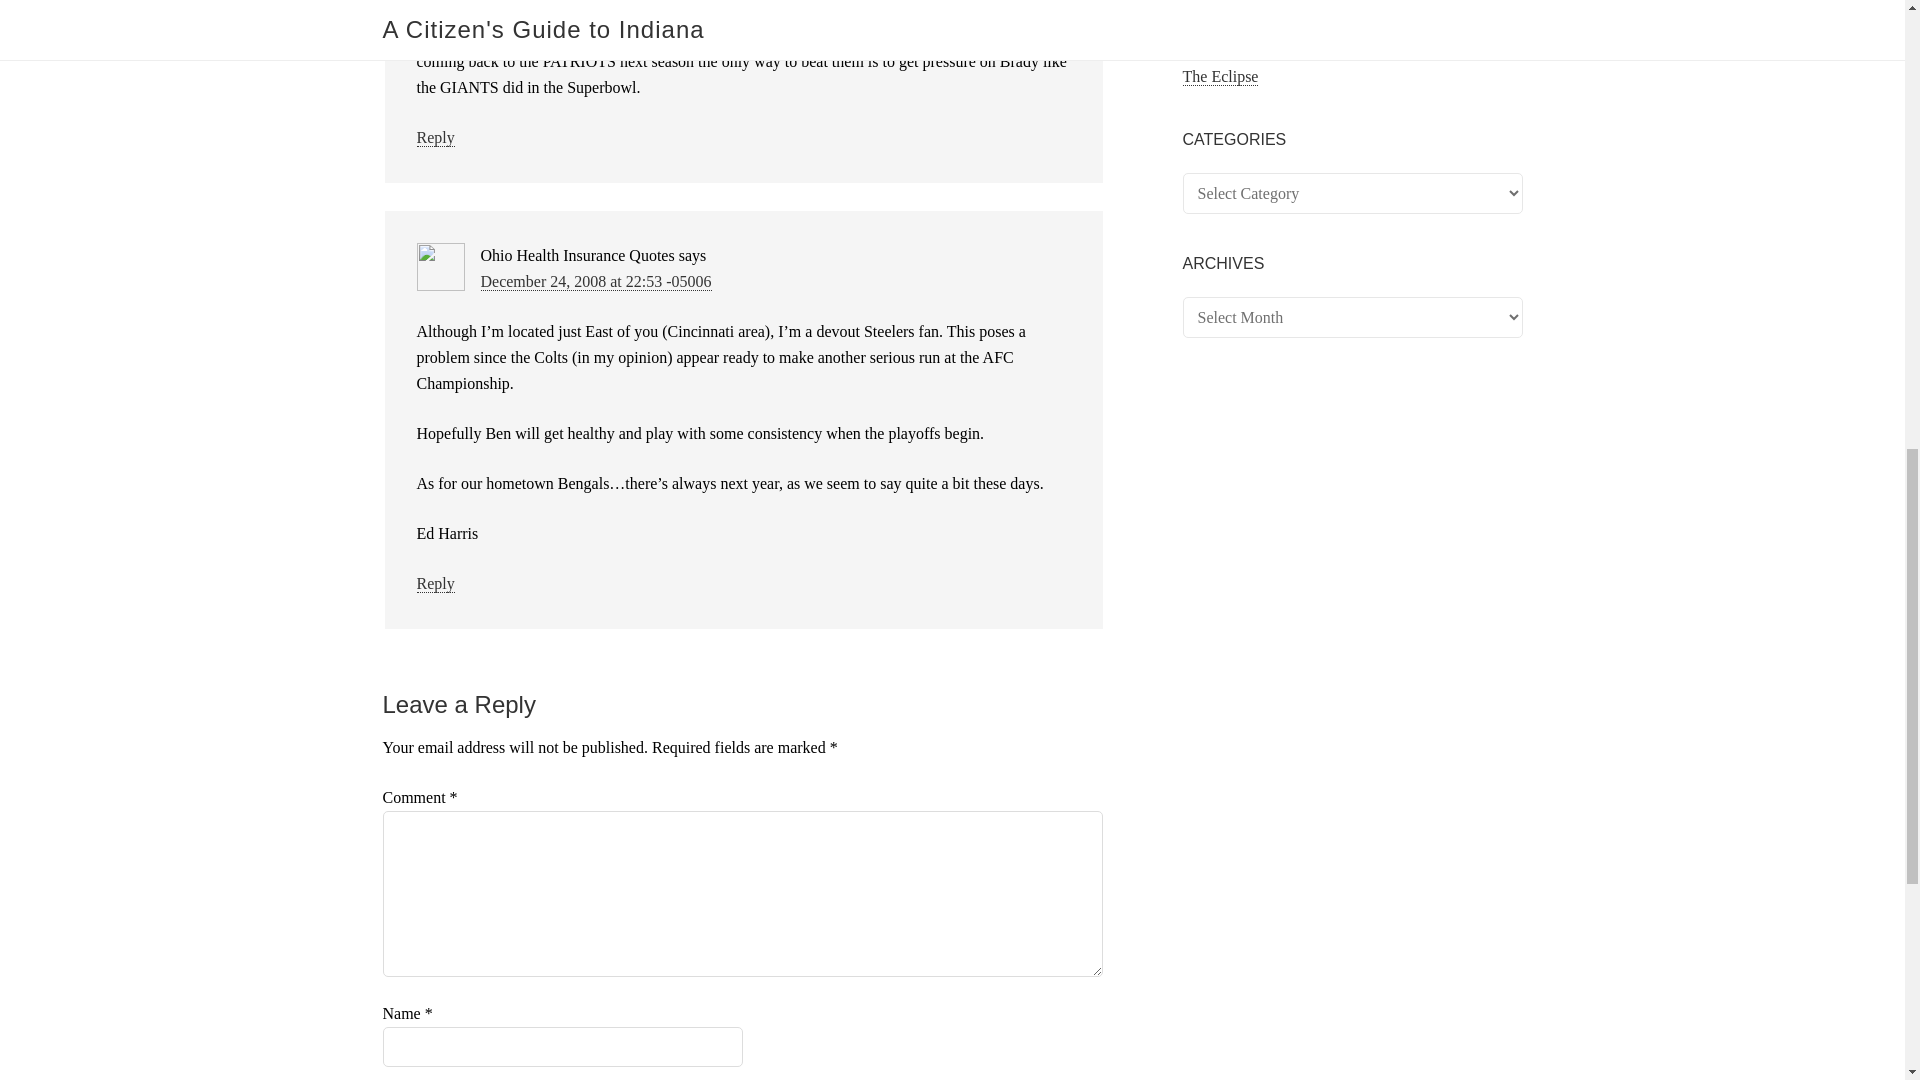 This screenshot has width=1920, height=1080. Describe the element at coordinates (434, 137) in the screenshot. I see `Reply` at that location.